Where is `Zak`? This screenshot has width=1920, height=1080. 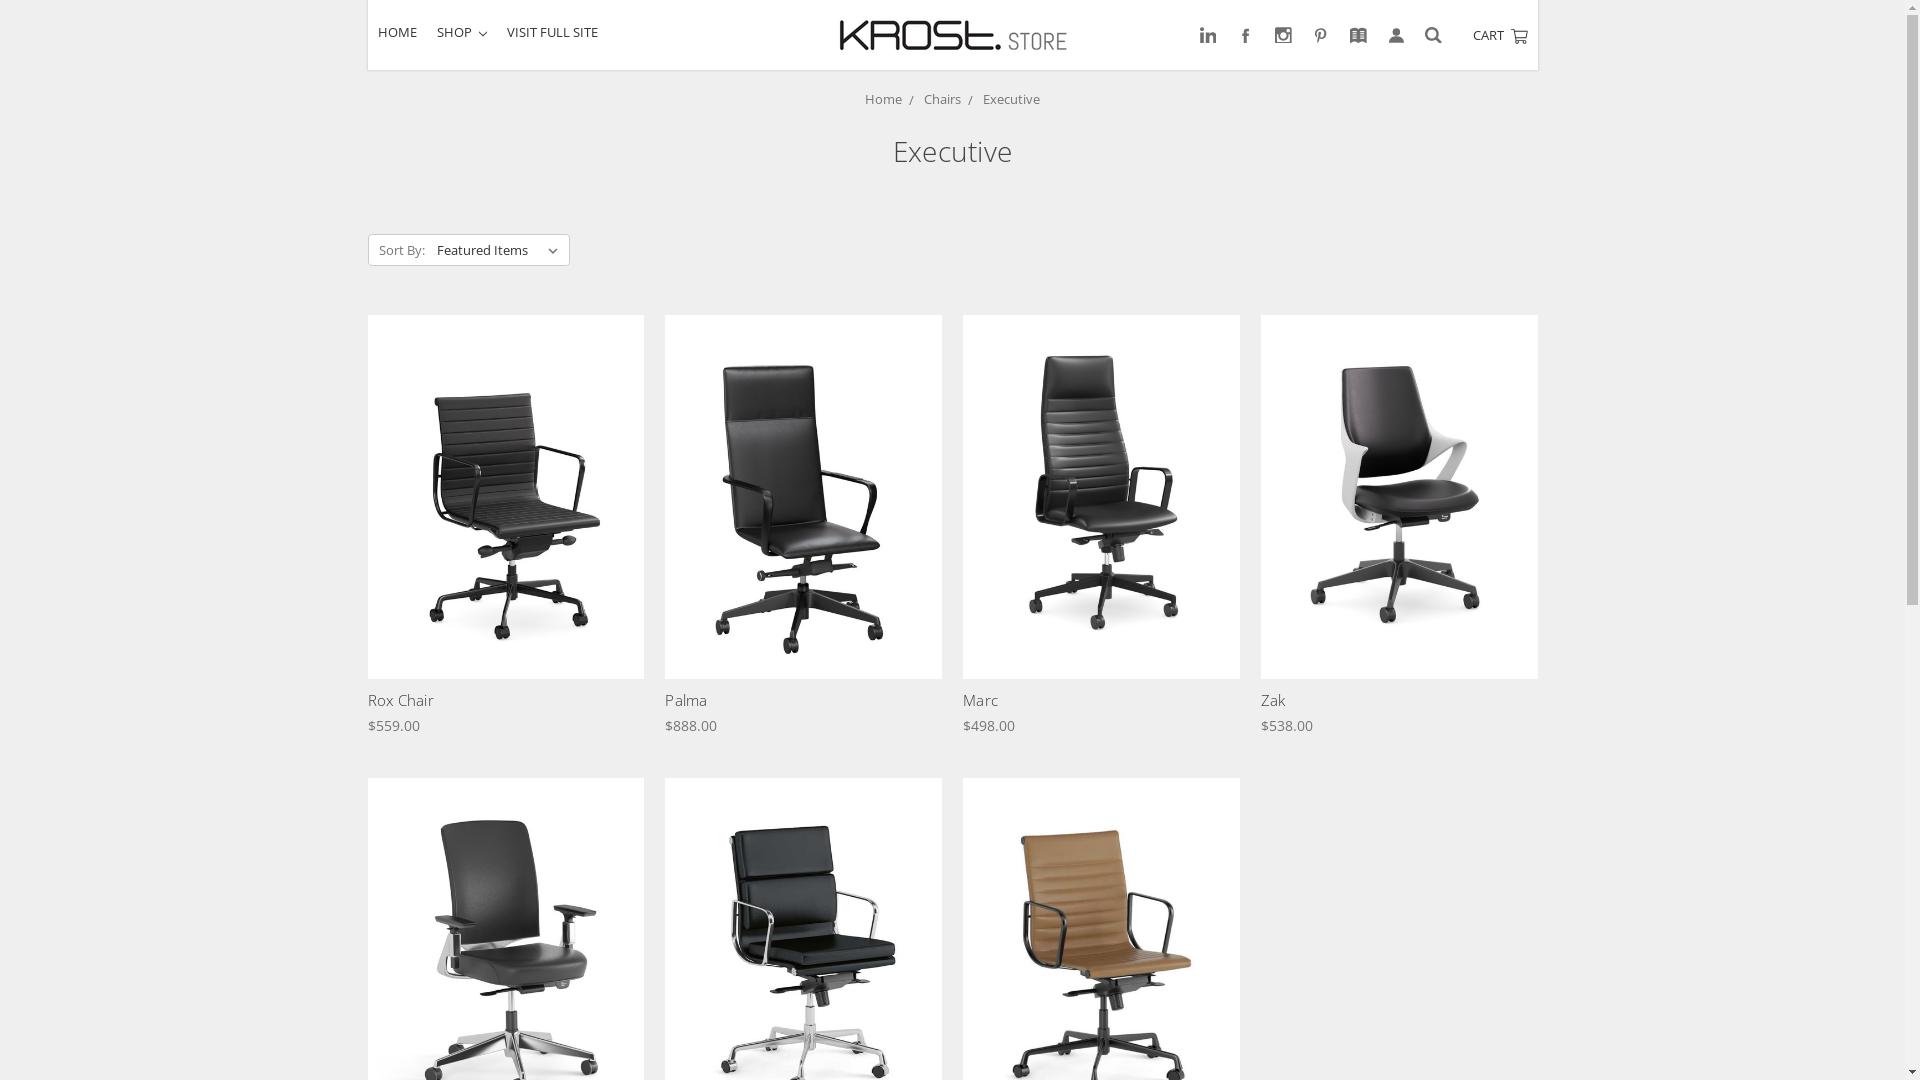 Zak is located at coordinates (1274, 700).